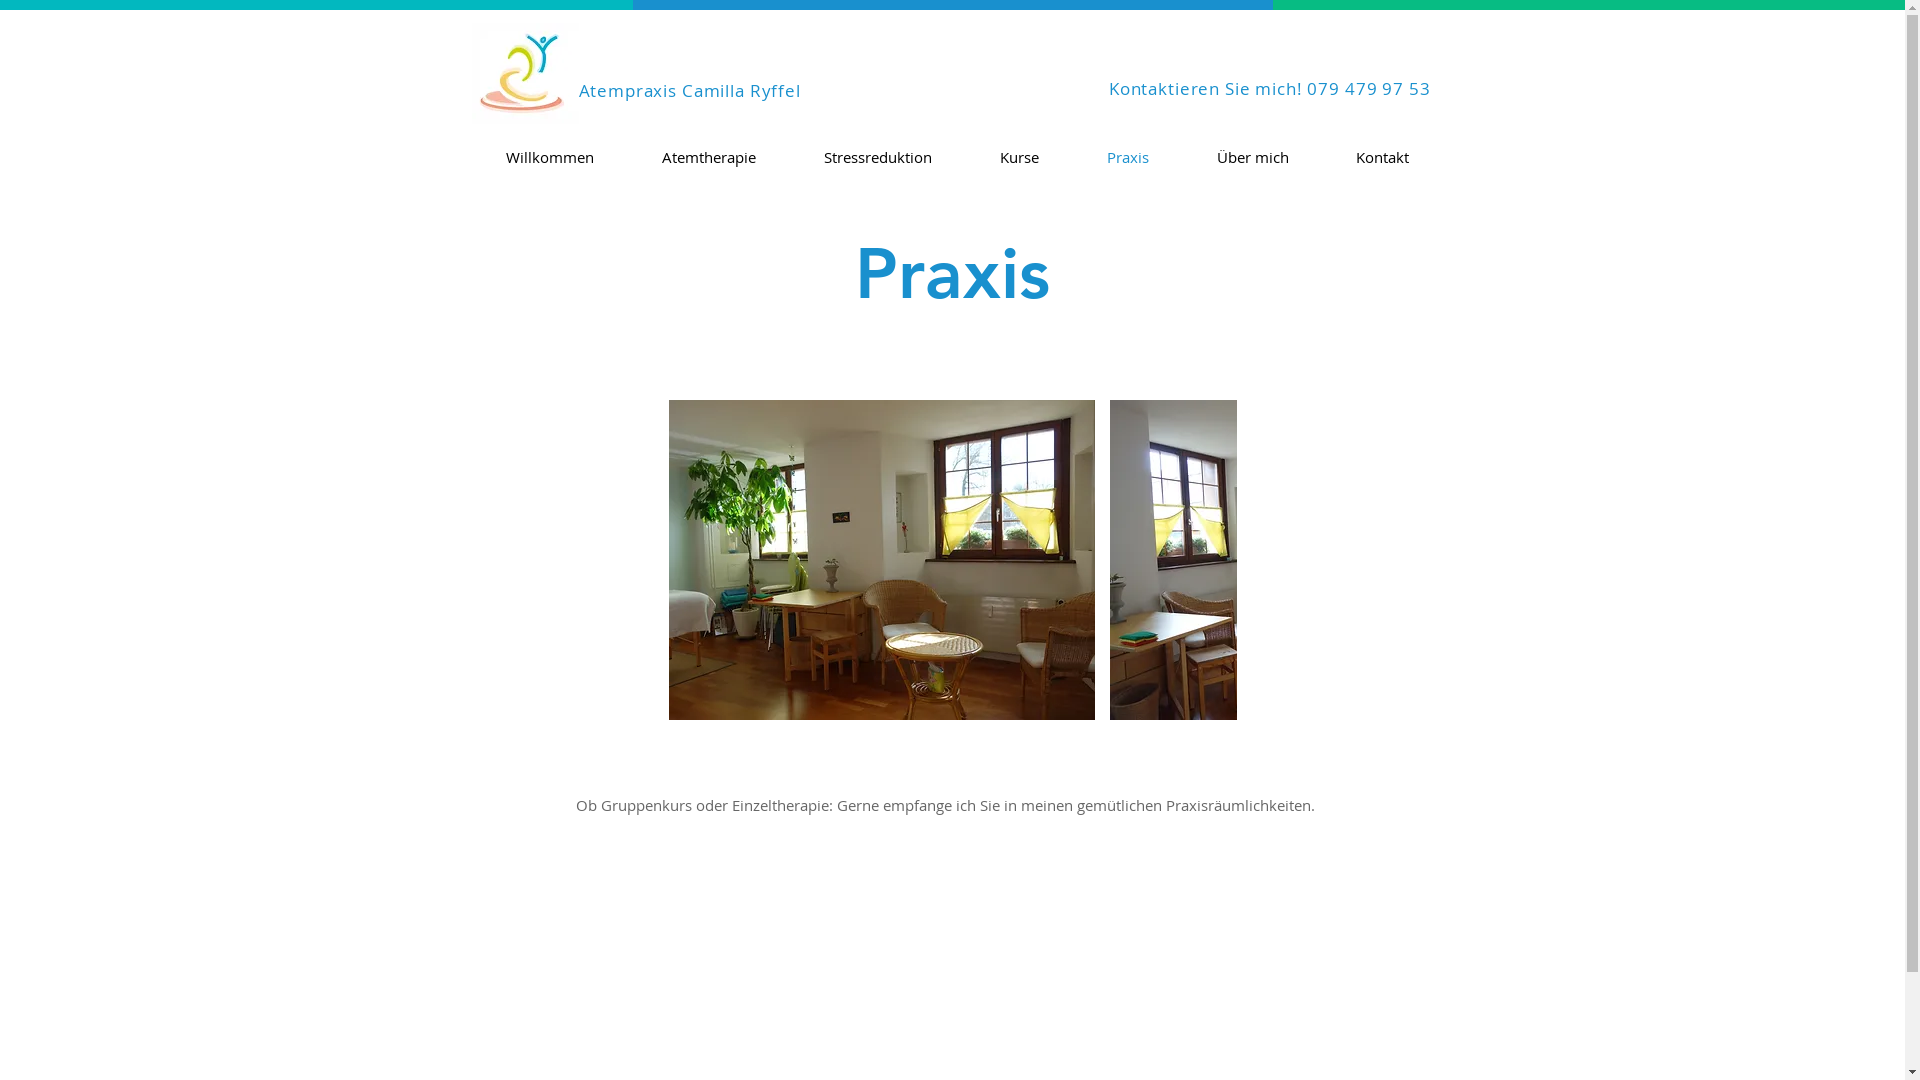 This screenshot has height=1080, width=1920. What do you see at coordinates (709, 158) in the screenshot?
I see `Atemtherapie` at bounding box center [709, 158].